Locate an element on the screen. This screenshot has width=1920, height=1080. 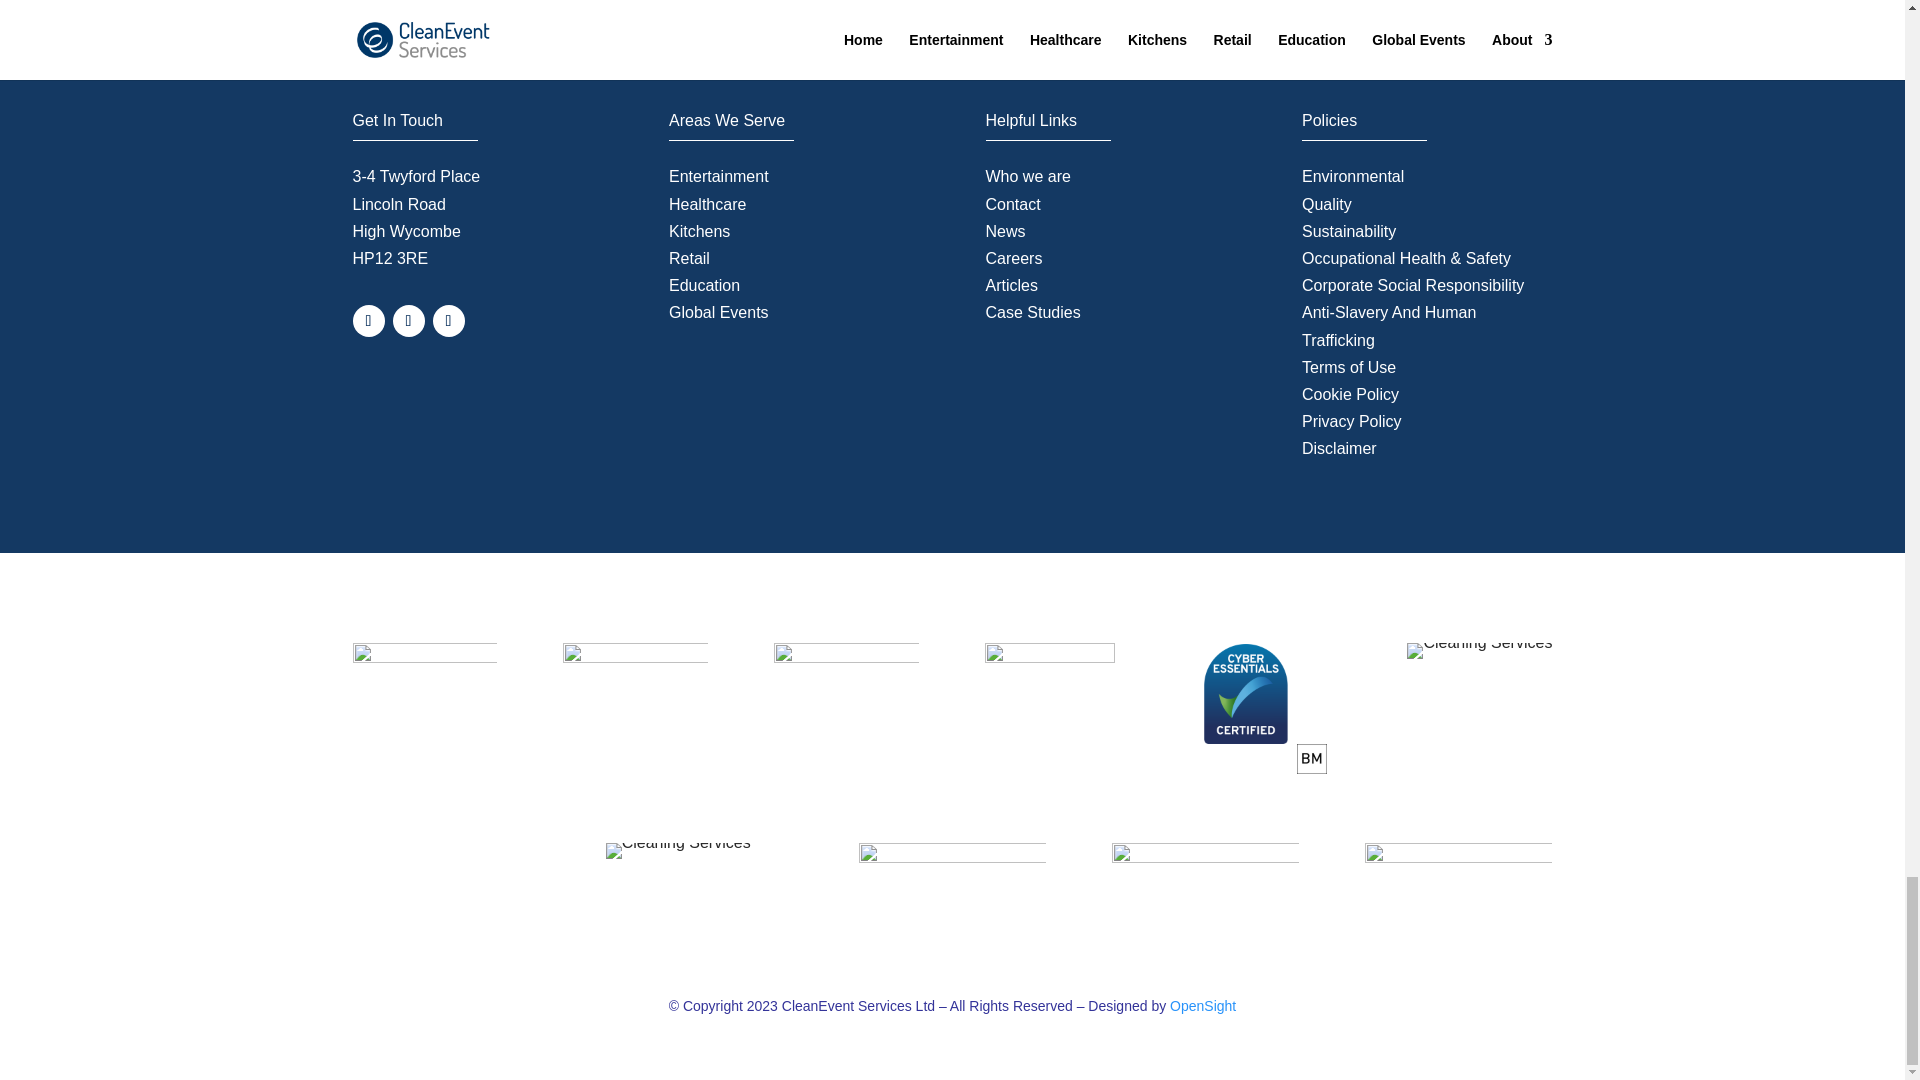
Cleaning Services by CleanEvent is located at coordinates (424, 39).